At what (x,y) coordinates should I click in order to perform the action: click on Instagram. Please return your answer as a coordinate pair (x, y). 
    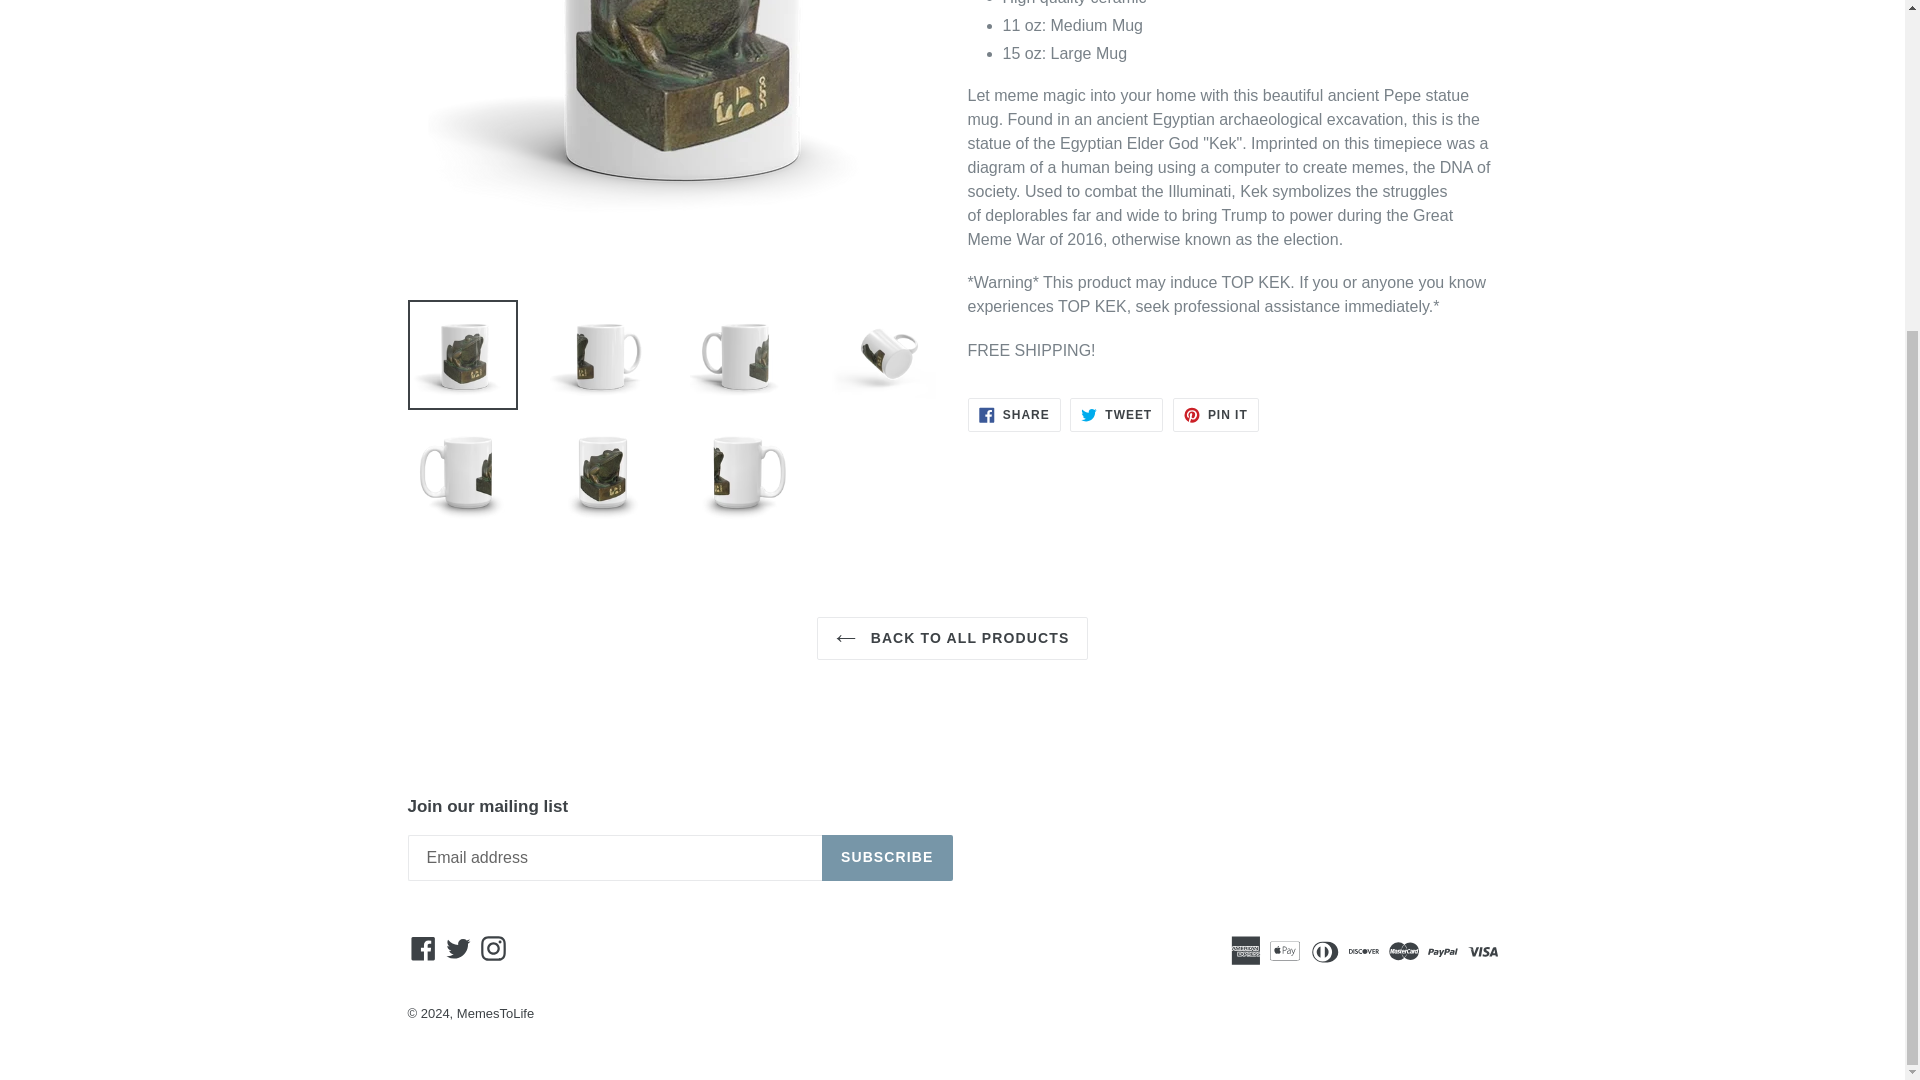
    Looking at the image, I should click on (493, 948).